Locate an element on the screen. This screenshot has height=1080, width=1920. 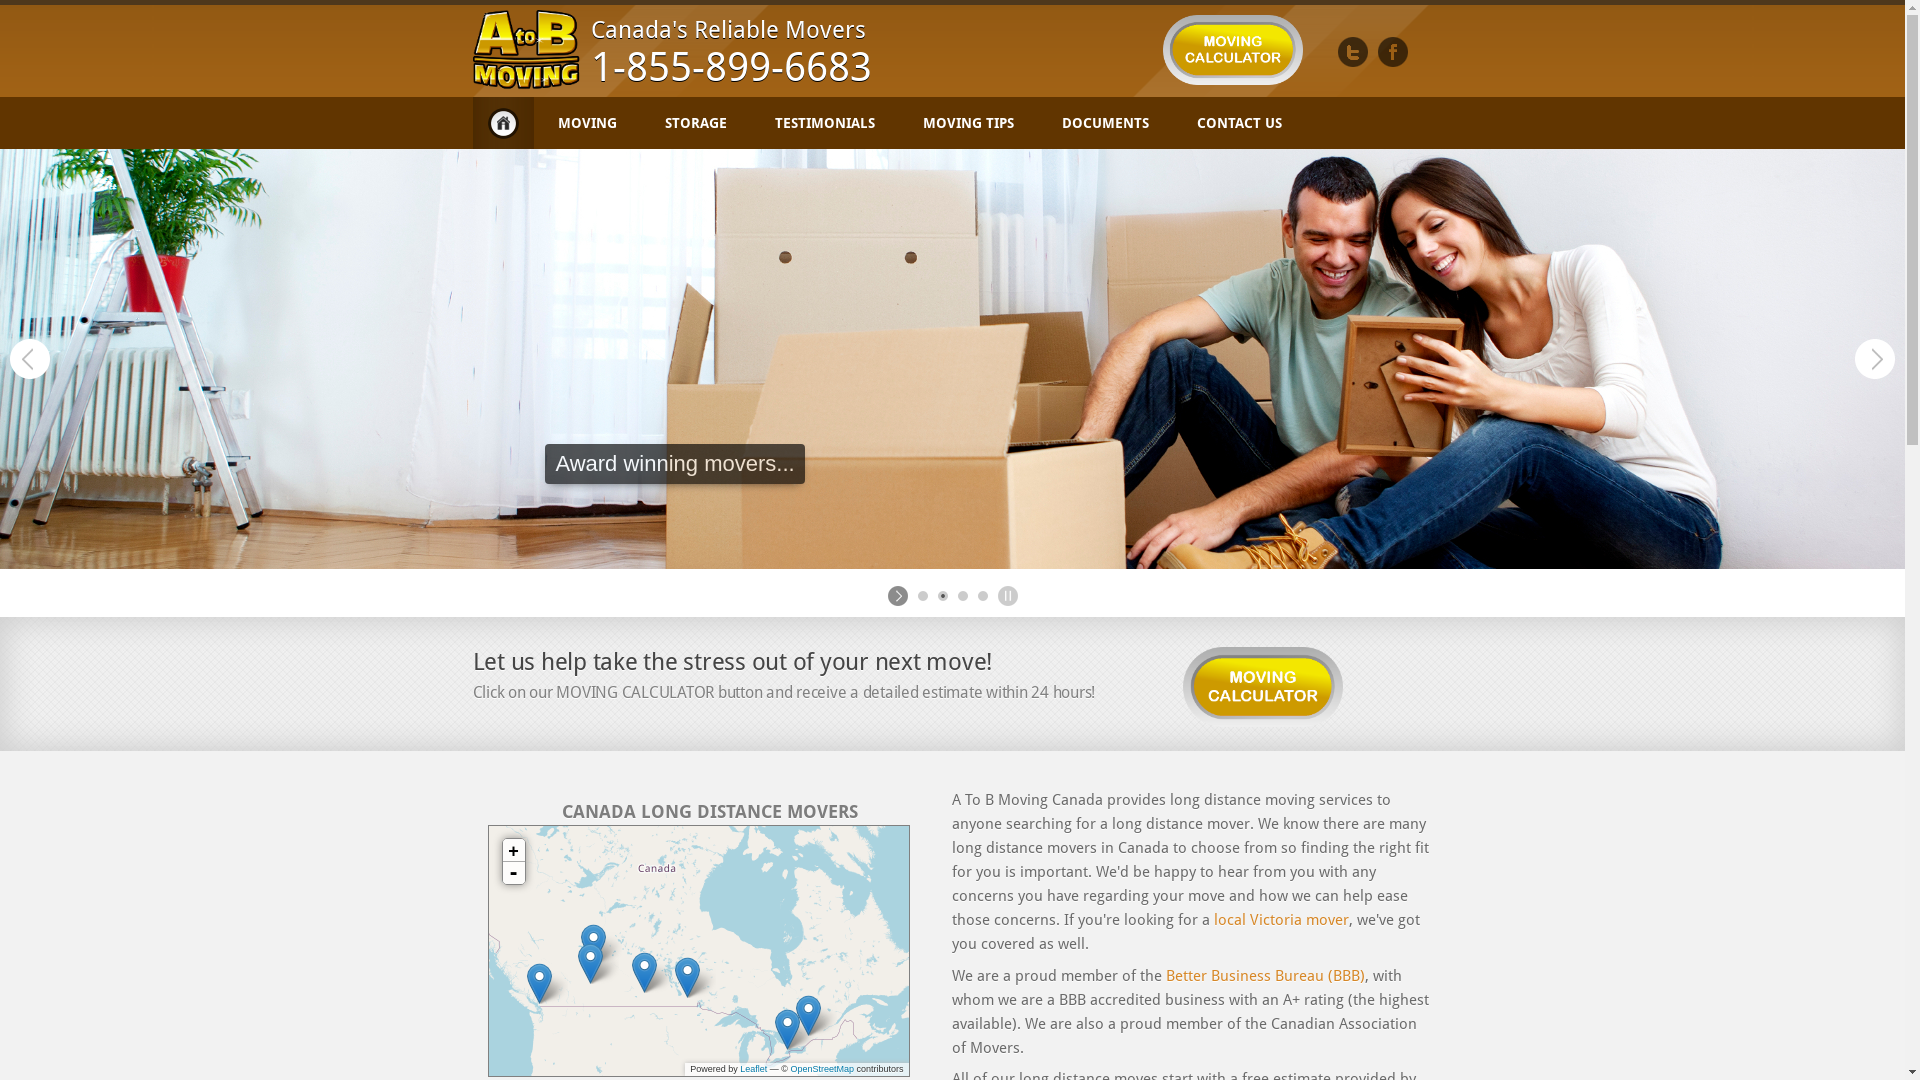
STORAGE is located at coordinates (695, 123).